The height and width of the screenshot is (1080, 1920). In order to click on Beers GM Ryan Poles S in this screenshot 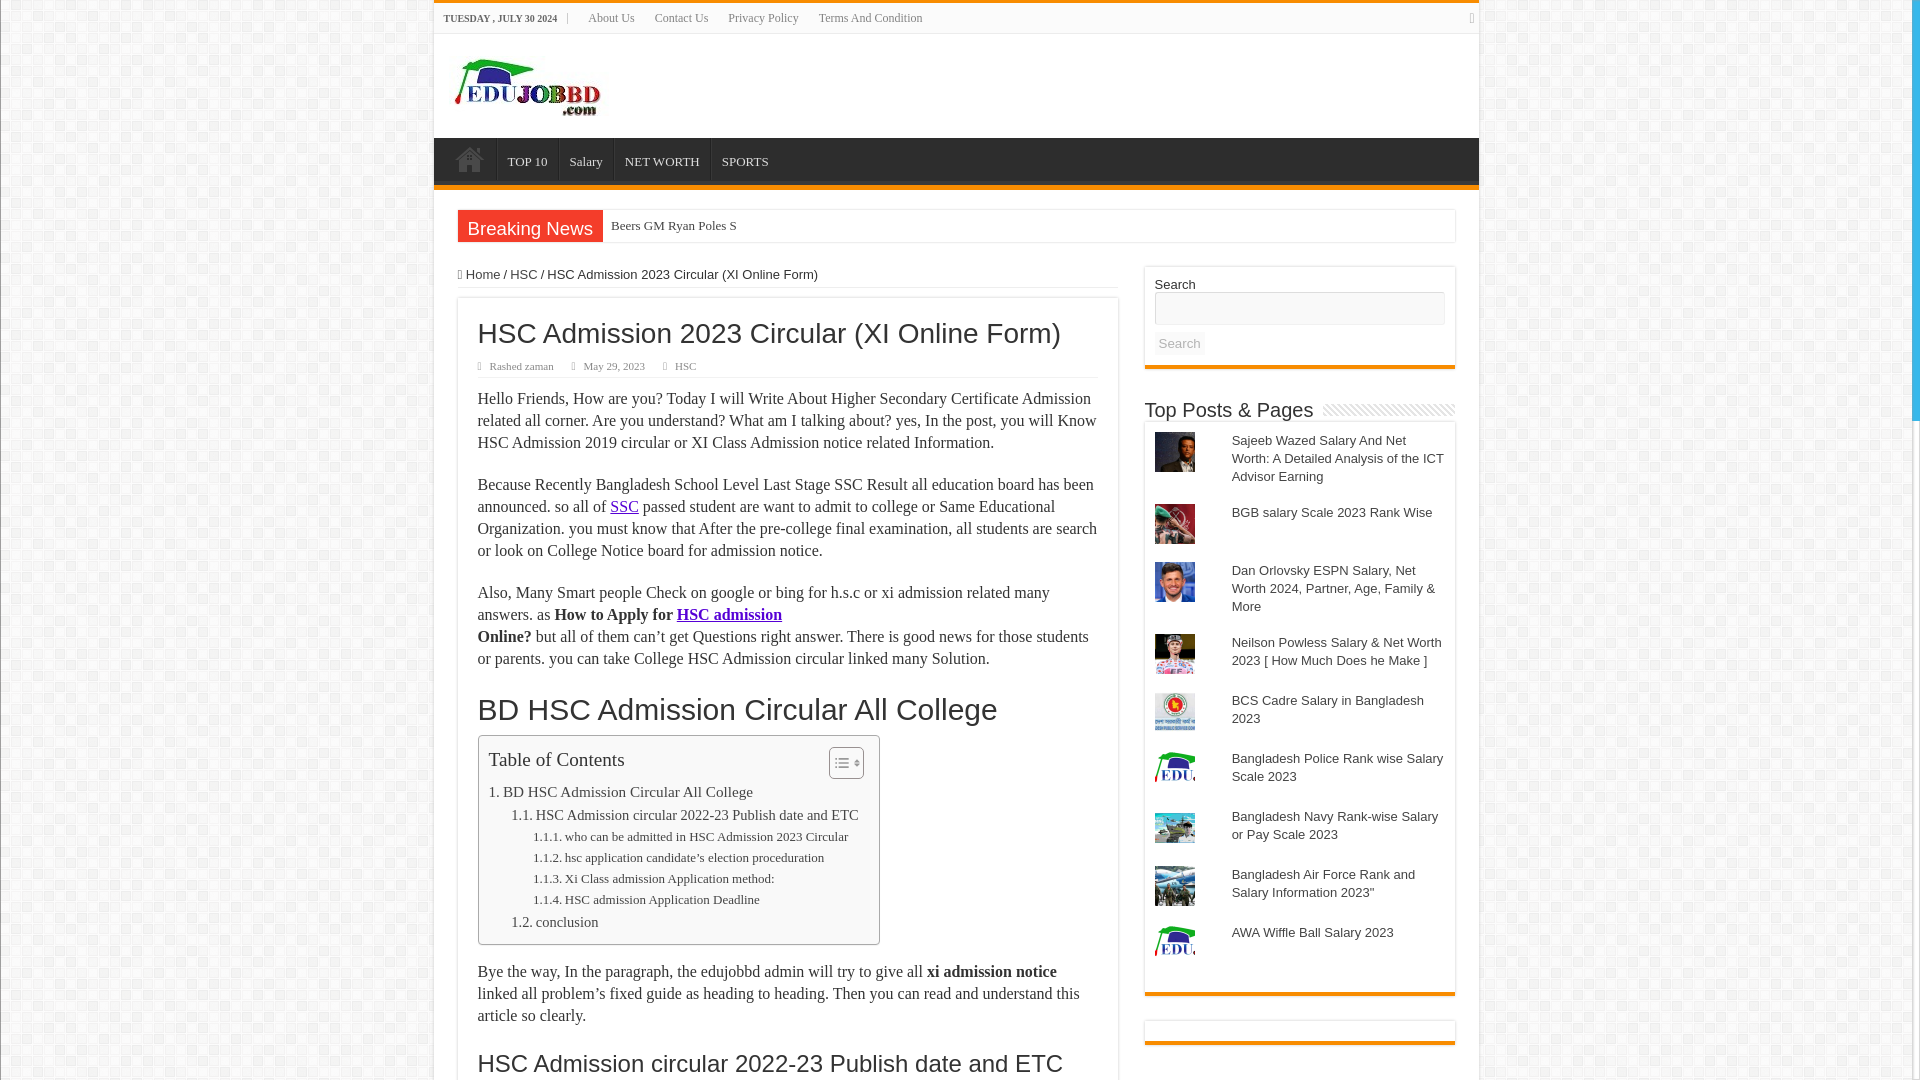, I will do `click(673, 225)`.